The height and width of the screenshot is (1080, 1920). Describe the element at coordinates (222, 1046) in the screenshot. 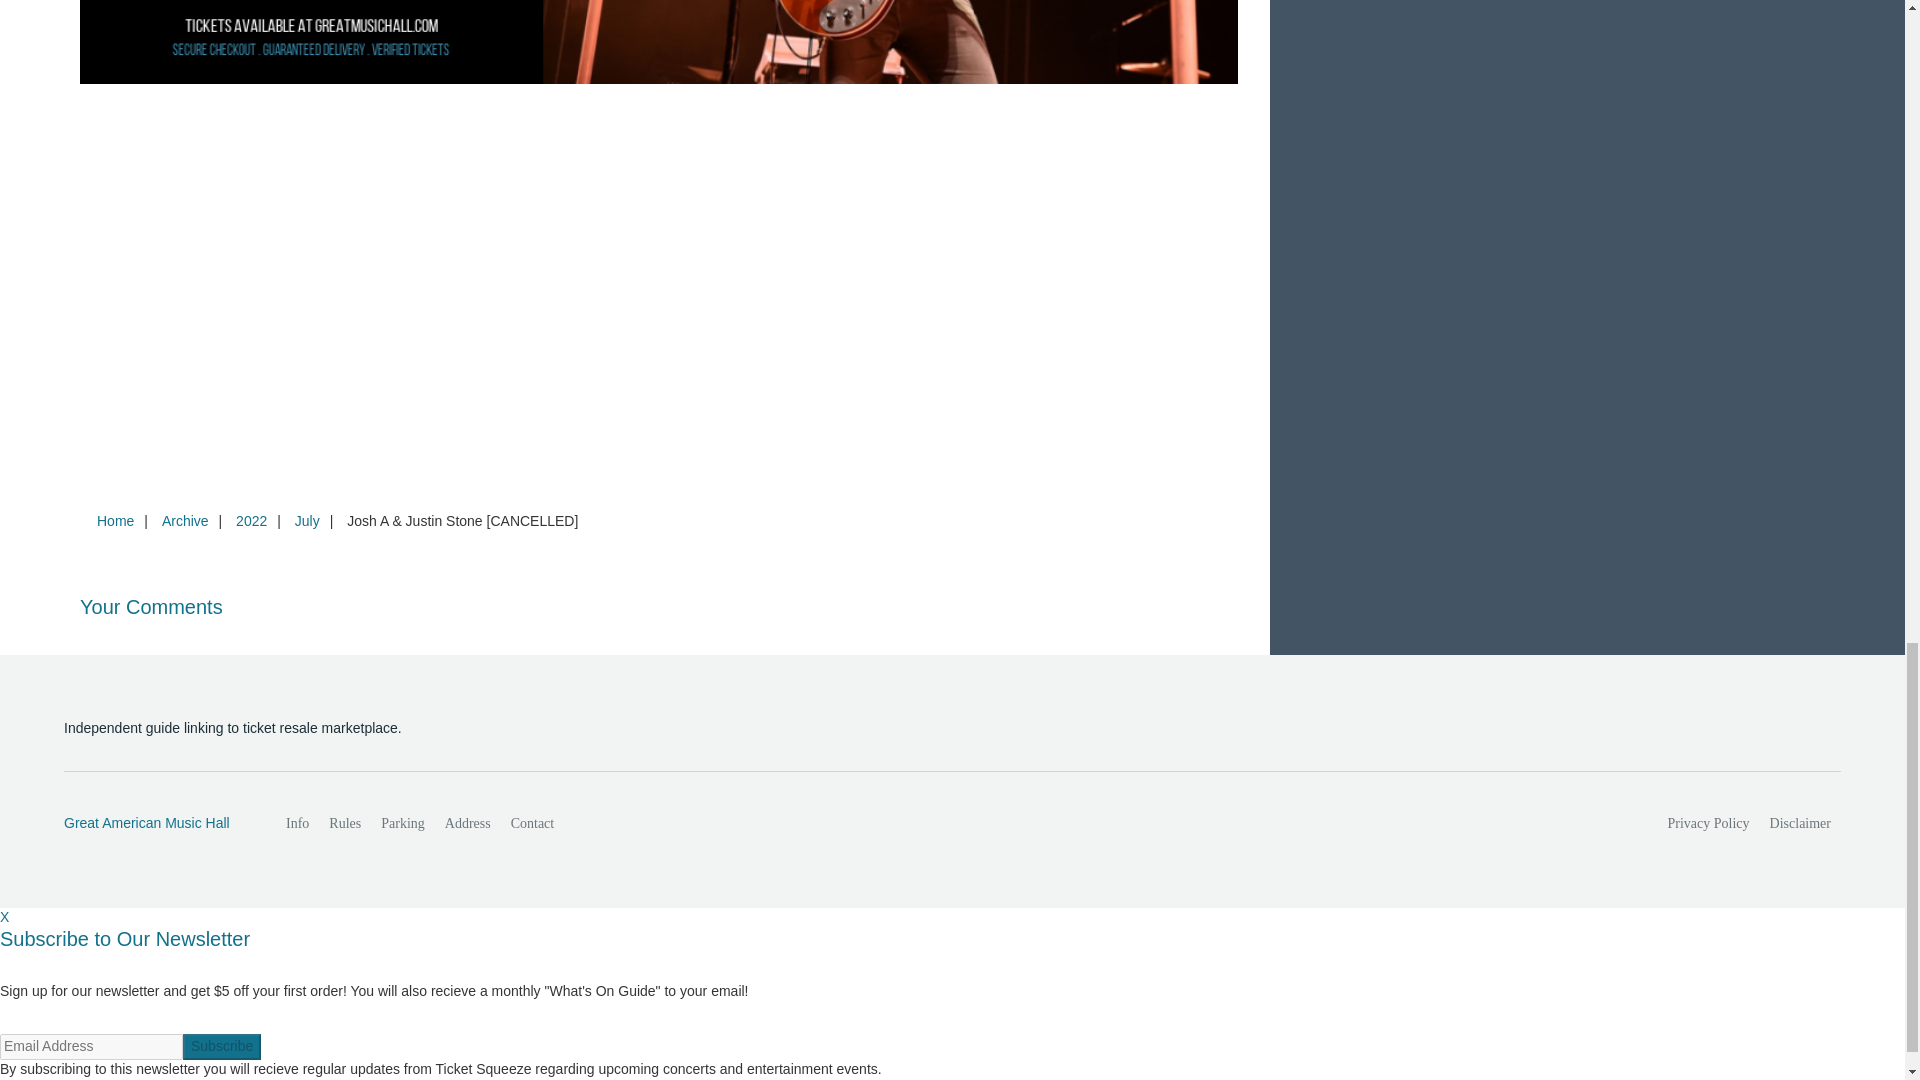

I see `Subscribe` at that location.